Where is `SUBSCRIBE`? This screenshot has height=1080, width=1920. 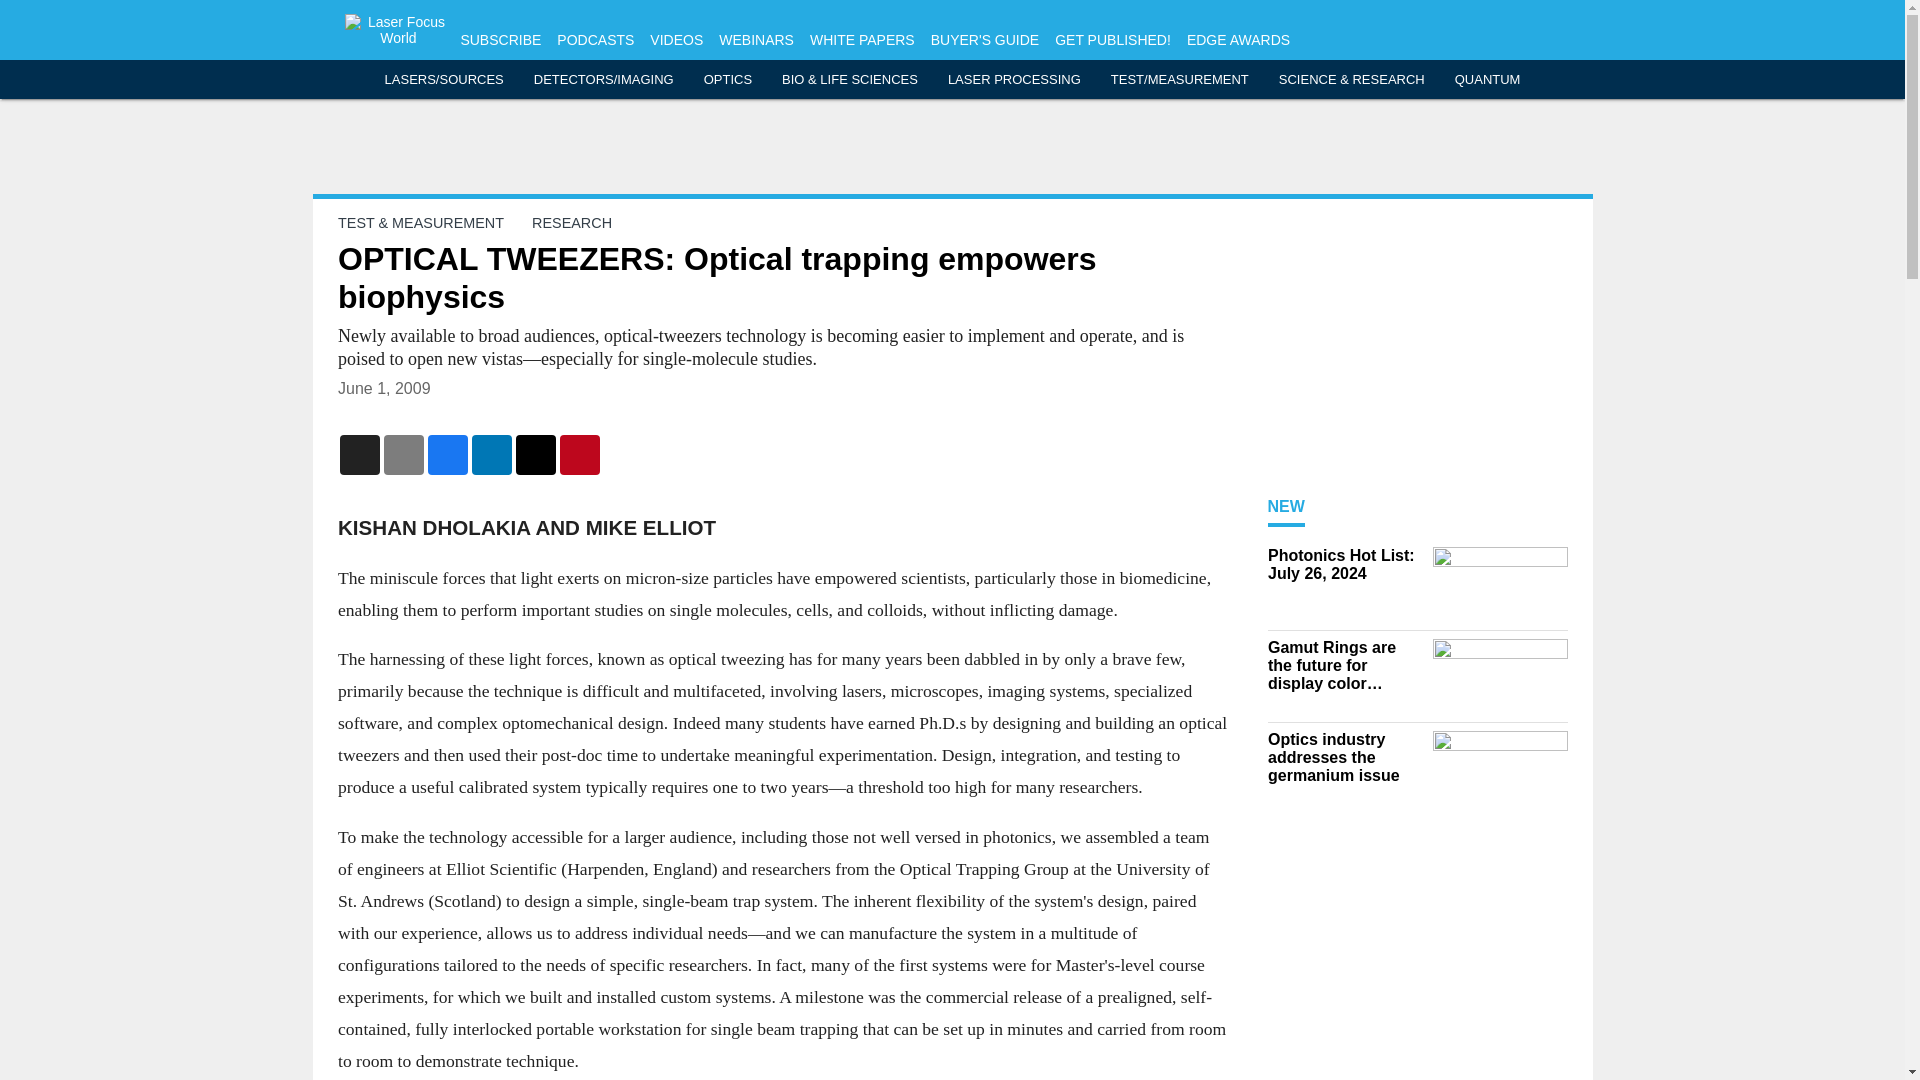
SUBSCRIBE is located at coordinates (500, 40).